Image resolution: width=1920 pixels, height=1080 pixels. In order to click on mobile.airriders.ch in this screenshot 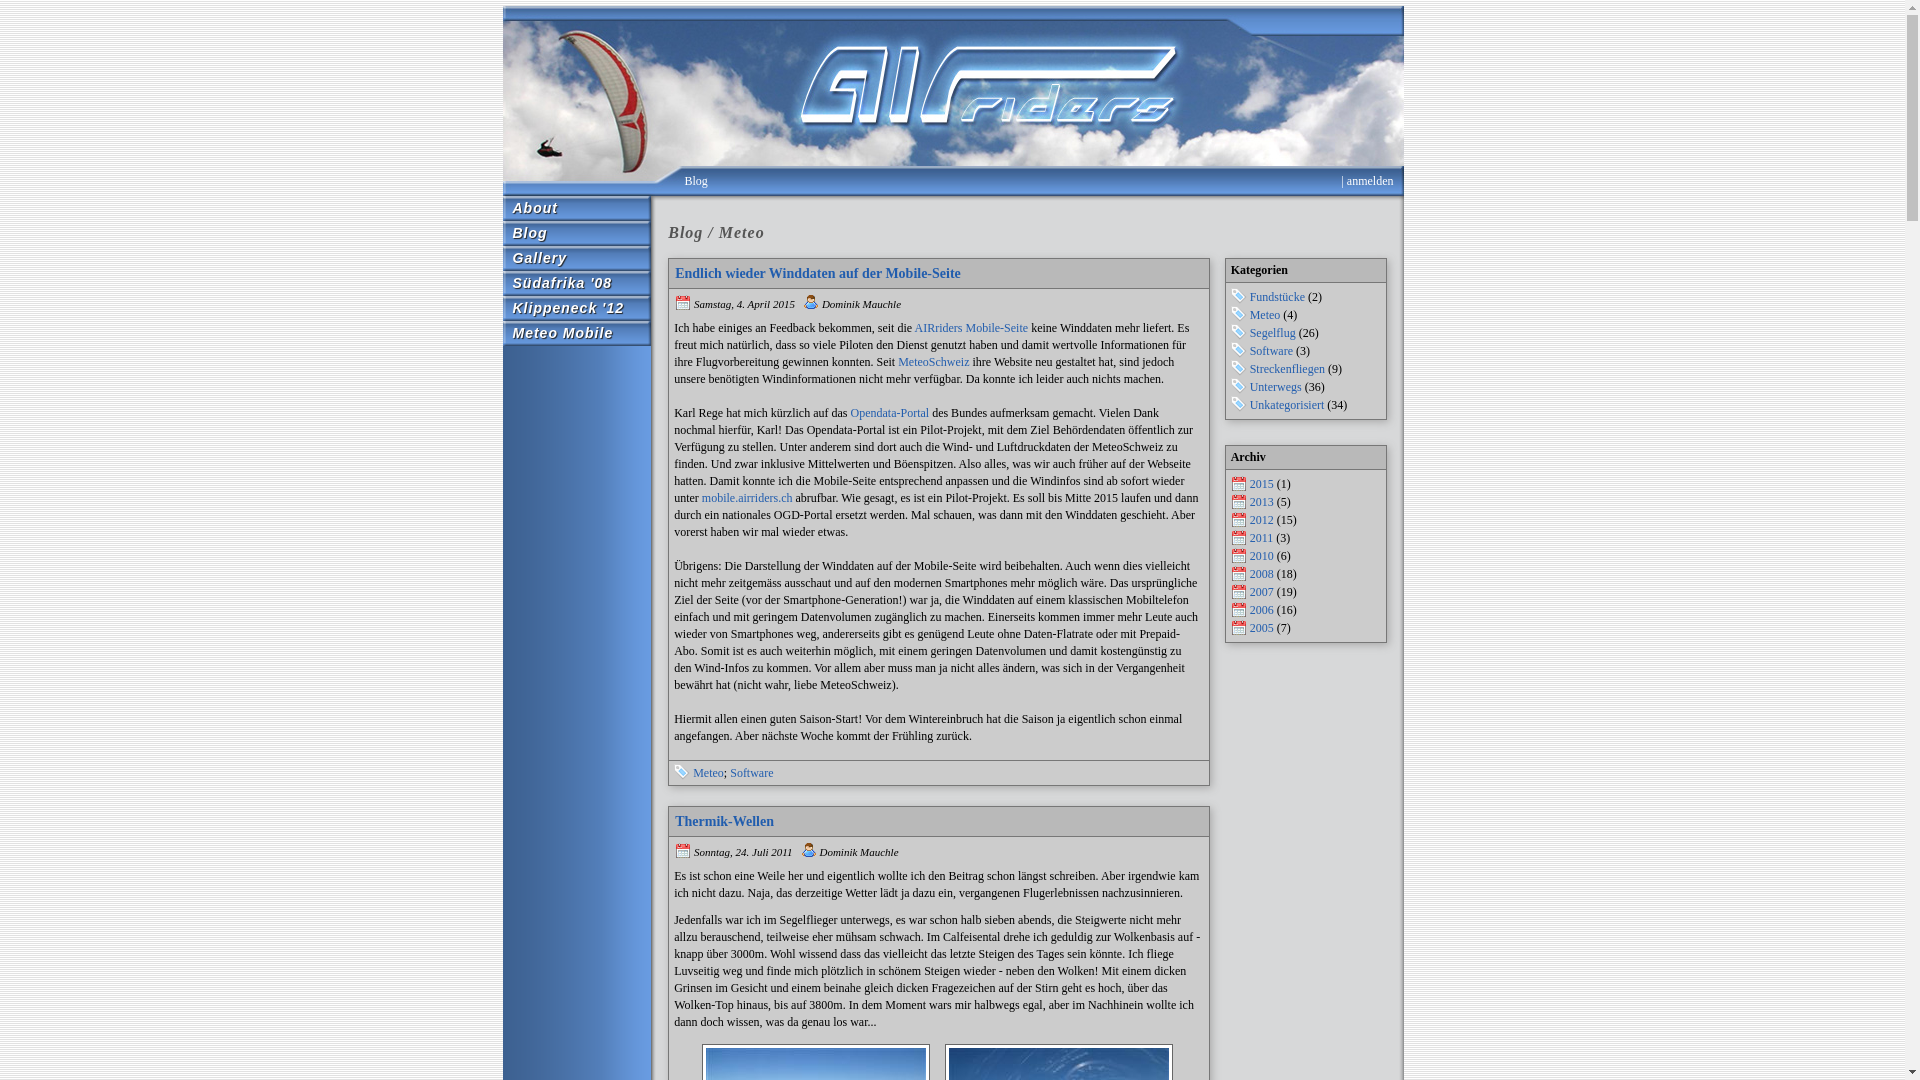, I will do `click(748, 498)`.